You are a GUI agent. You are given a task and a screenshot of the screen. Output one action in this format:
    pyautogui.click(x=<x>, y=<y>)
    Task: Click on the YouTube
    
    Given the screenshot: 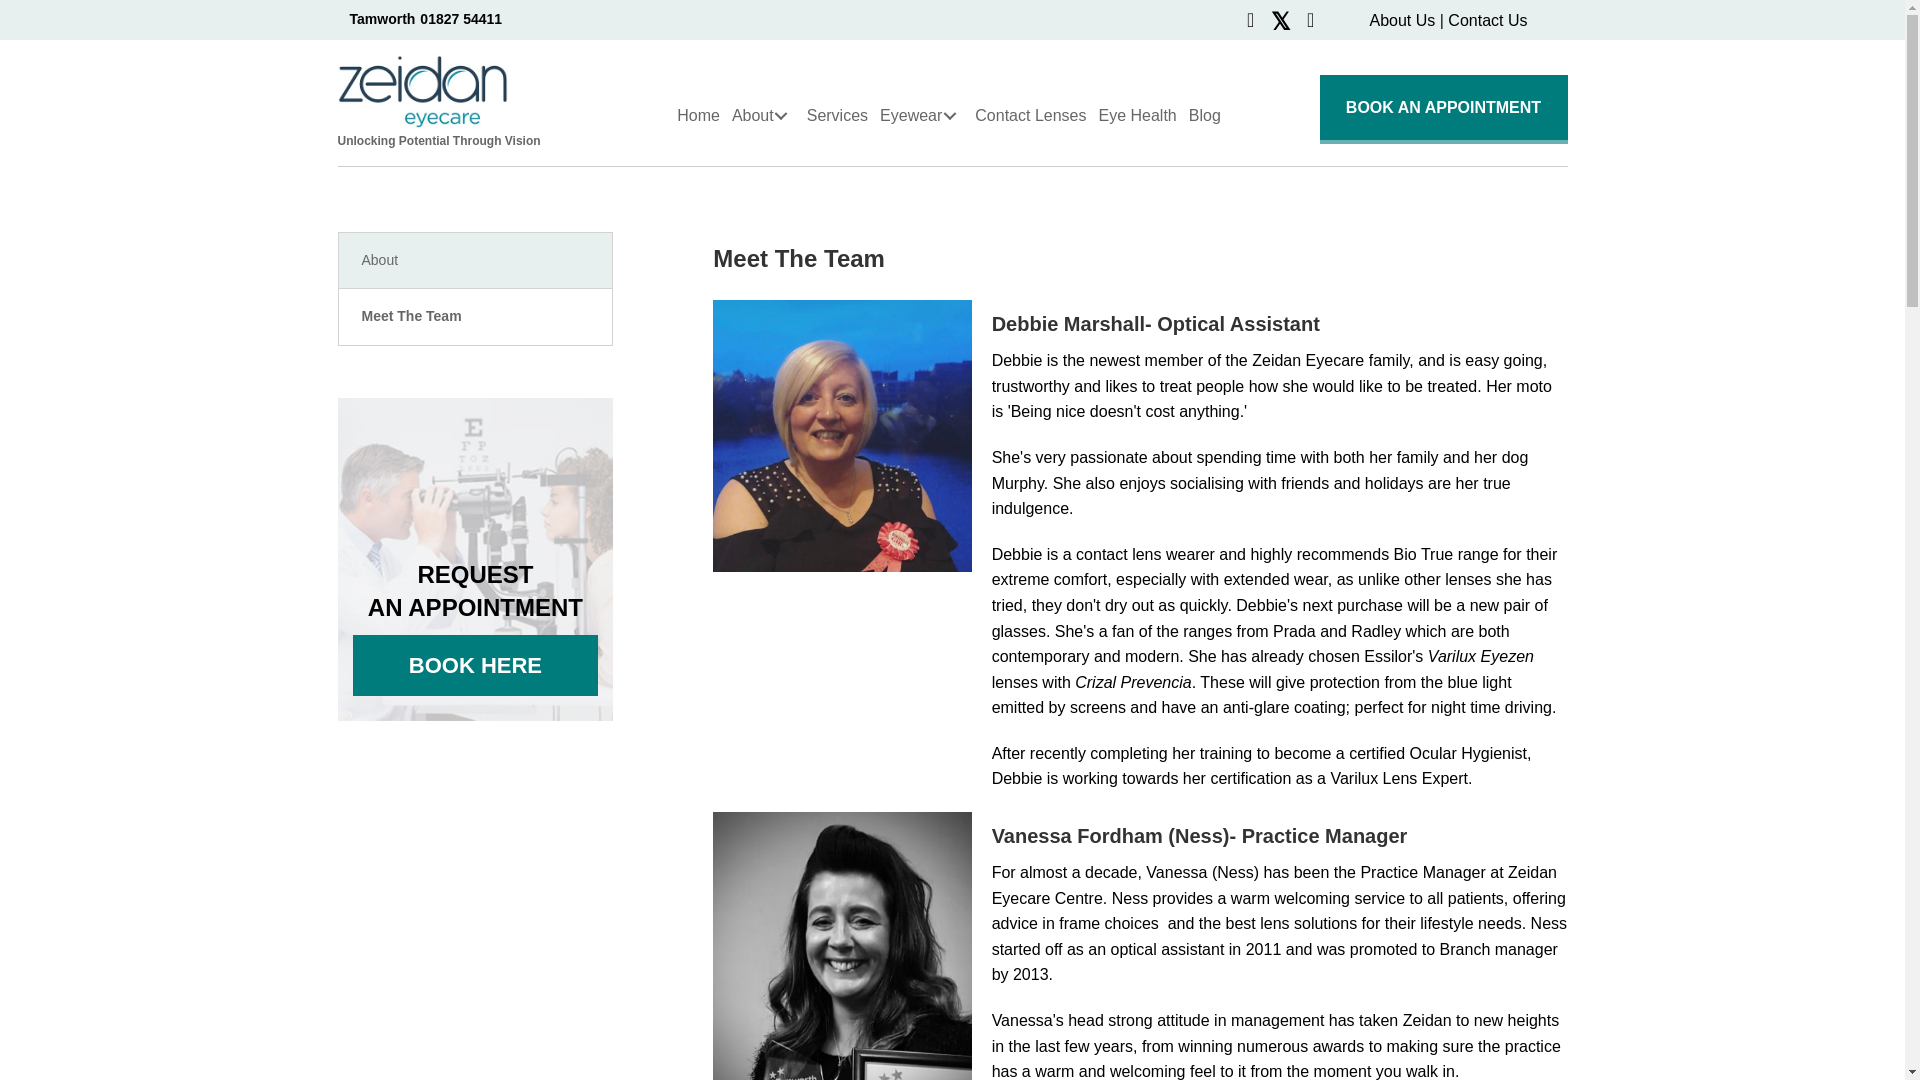 What is the action you would take?
    pyautogui.click(x=1310, y=20)
    